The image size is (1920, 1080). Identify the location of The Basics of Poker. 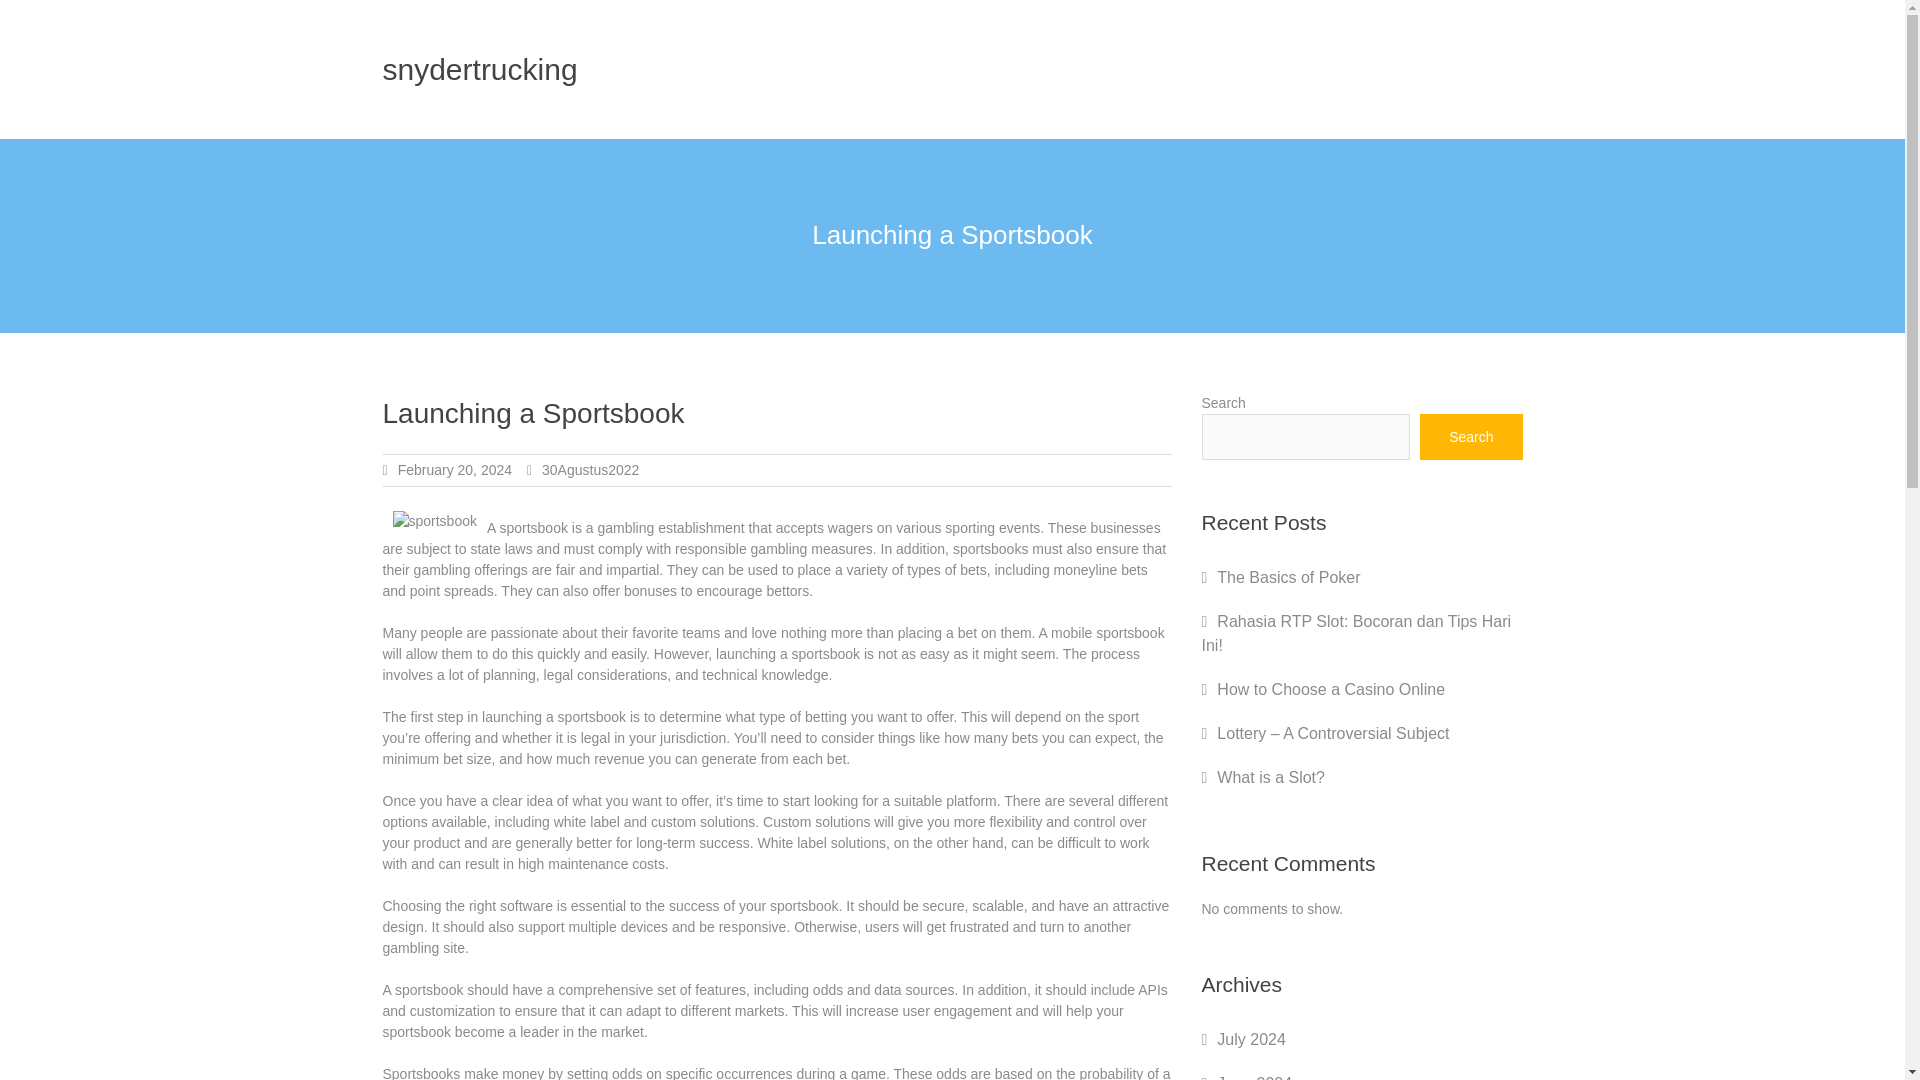
(1288, 578).